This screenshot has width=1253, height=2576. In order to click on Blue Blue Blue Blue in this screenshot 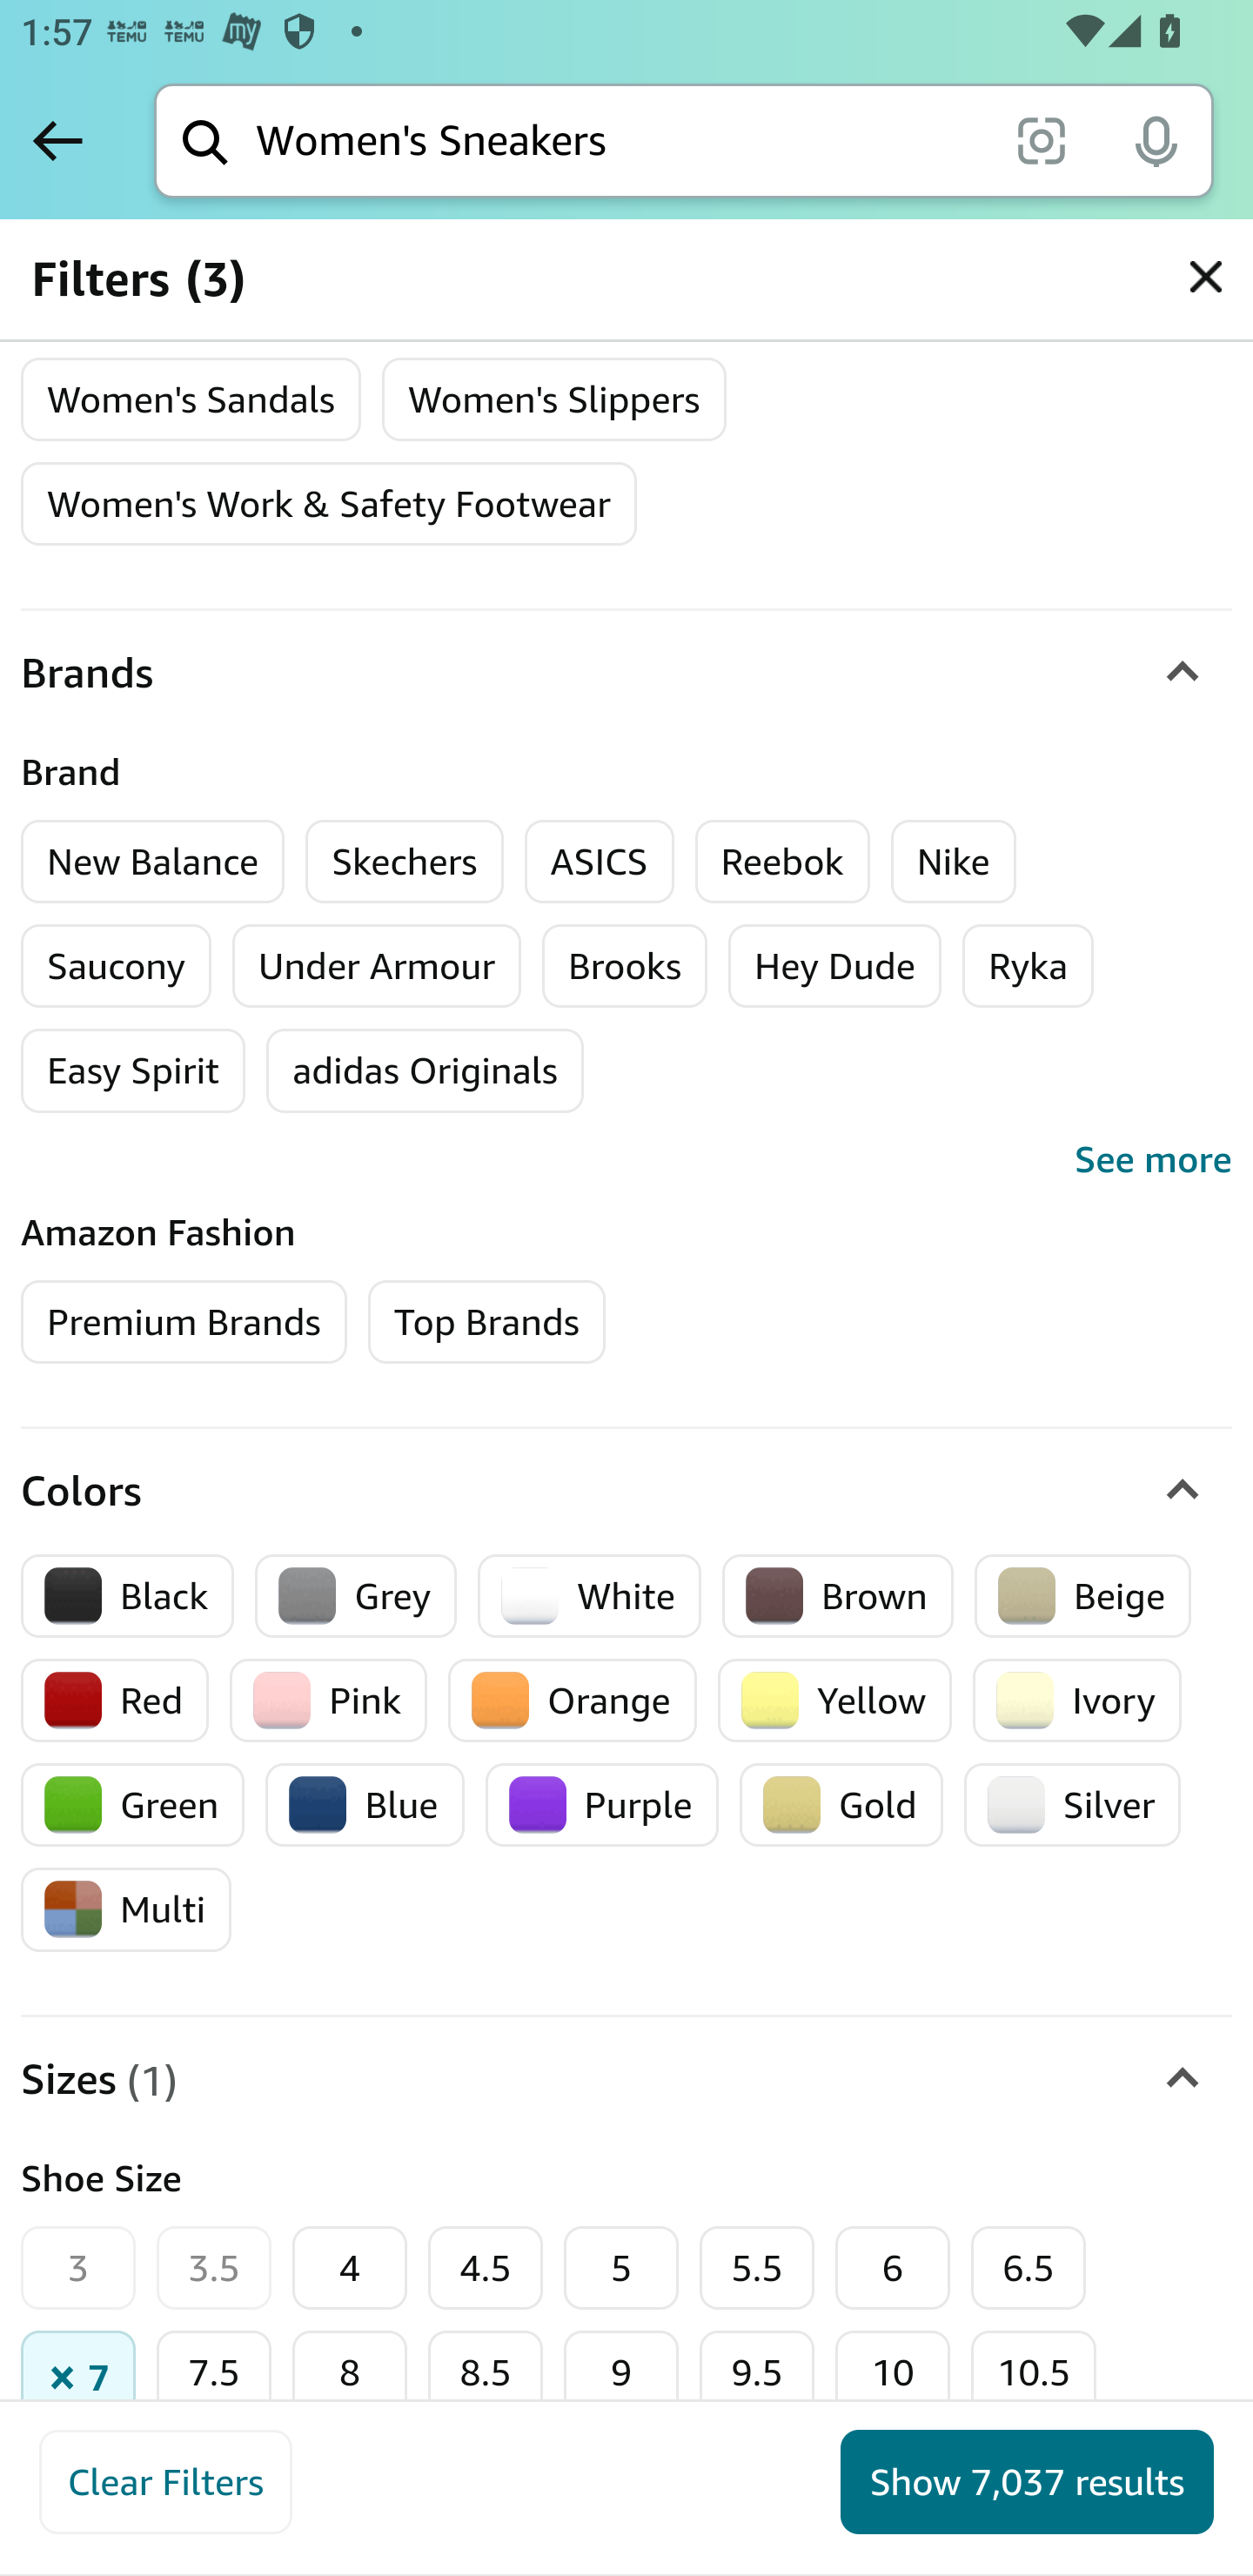, I will do `click(364, 1805)`.